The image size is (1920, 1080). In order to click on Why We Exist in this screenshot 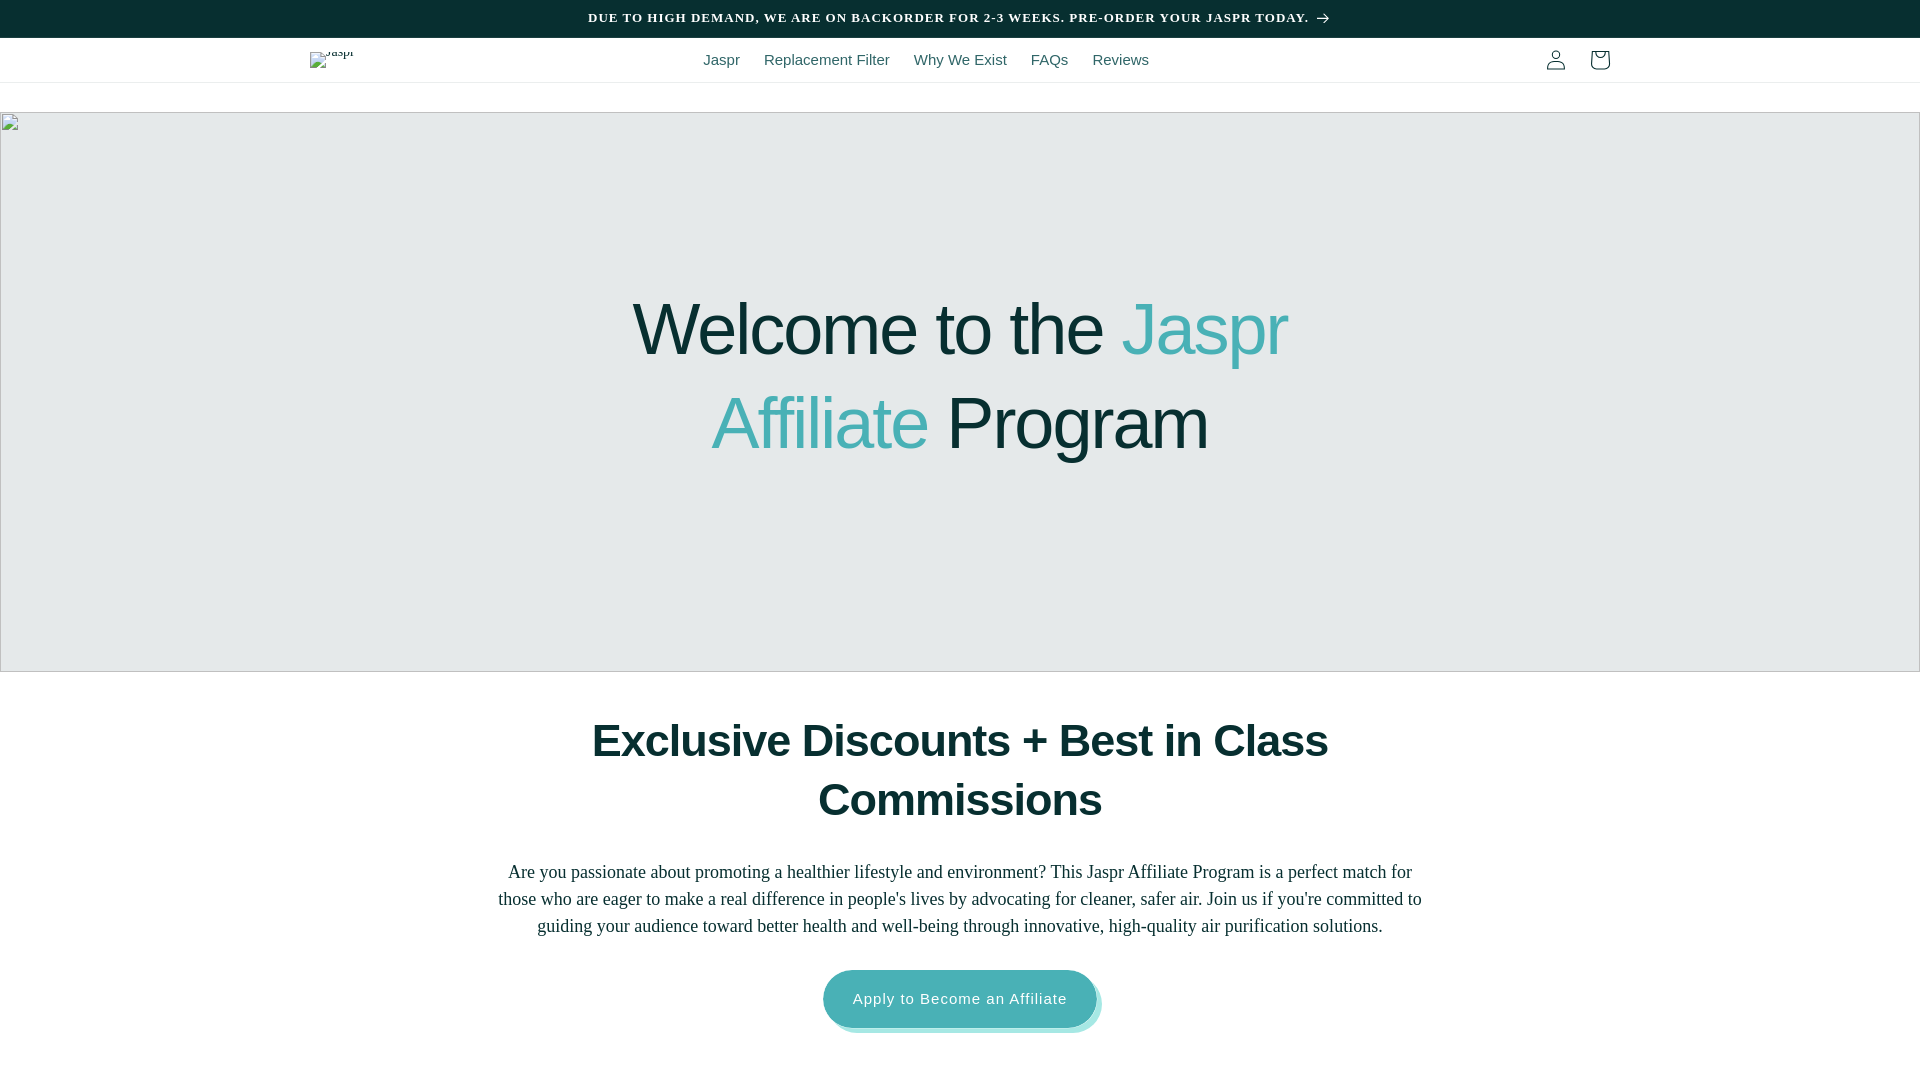, I will do `click(960, 60)`.